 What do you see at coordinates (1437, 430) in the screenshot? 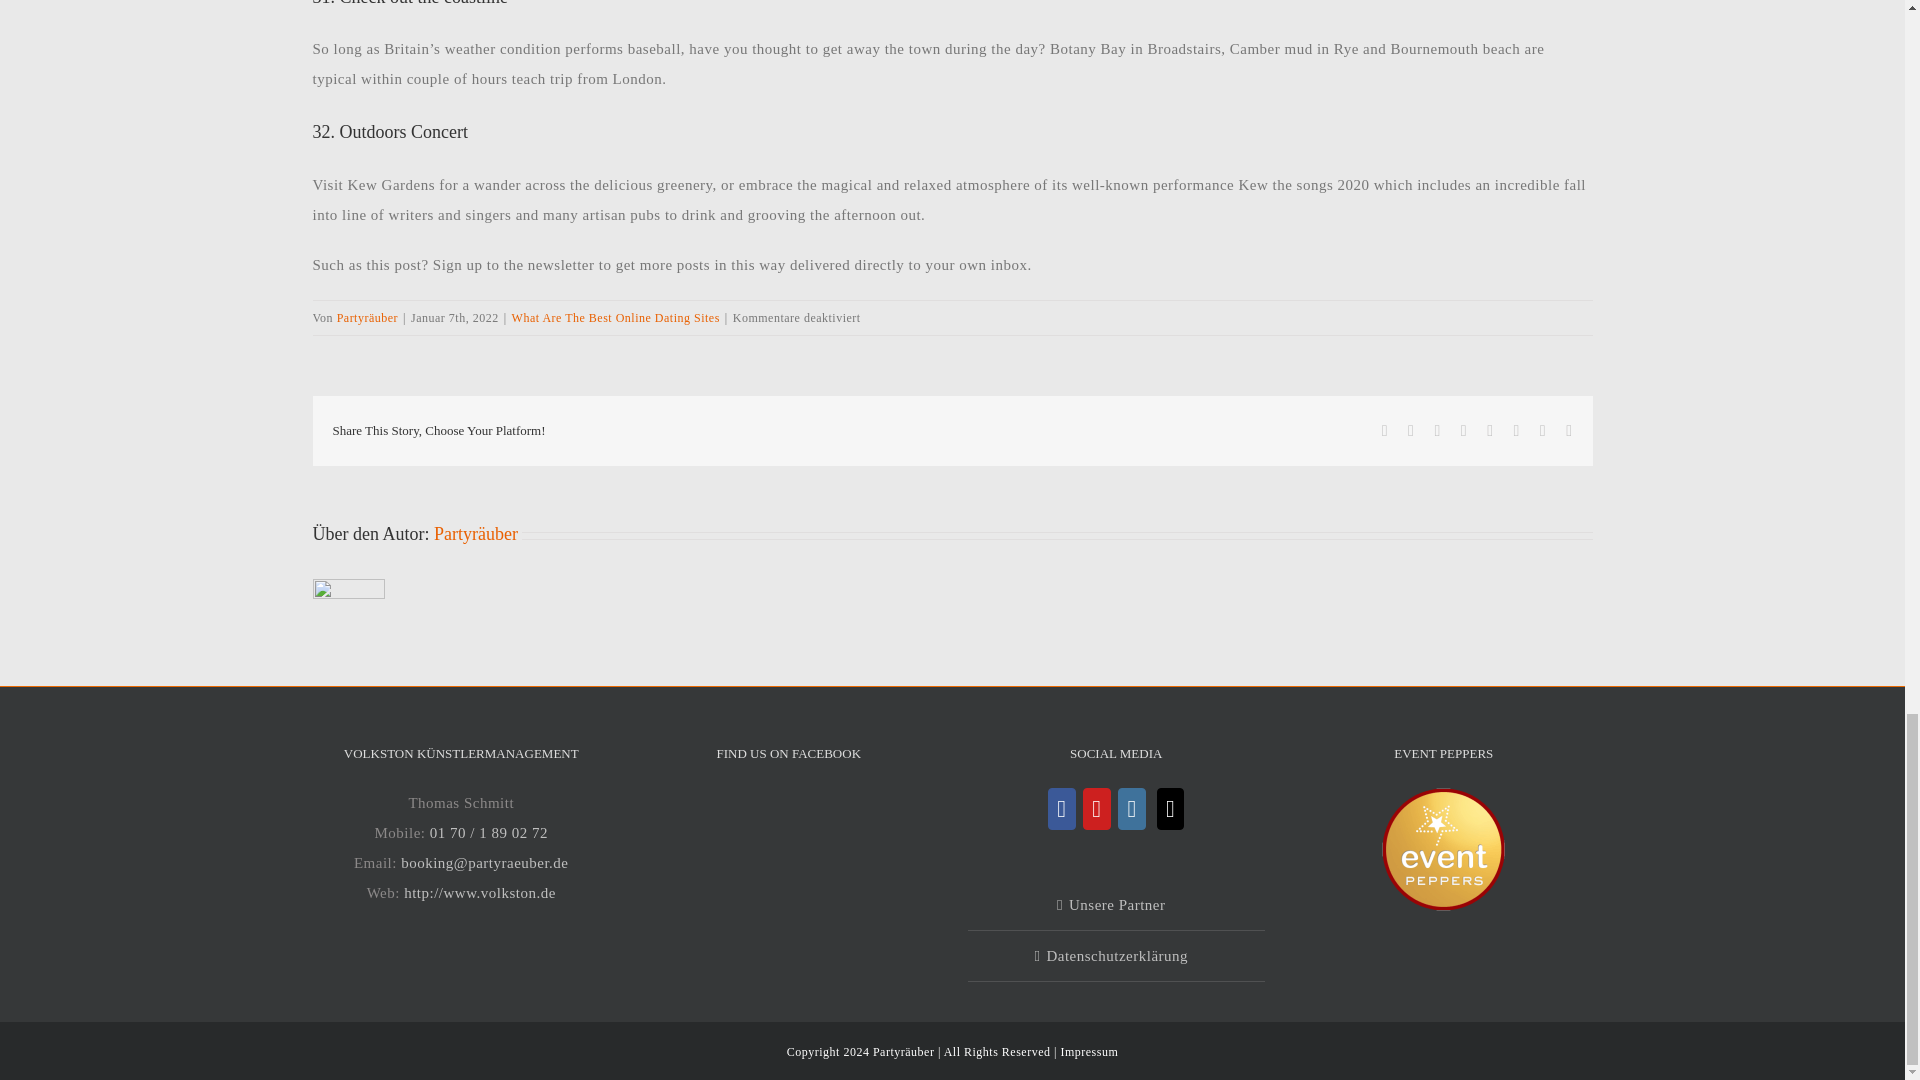
I see `Reddit` at bounding box center [1437, 430].